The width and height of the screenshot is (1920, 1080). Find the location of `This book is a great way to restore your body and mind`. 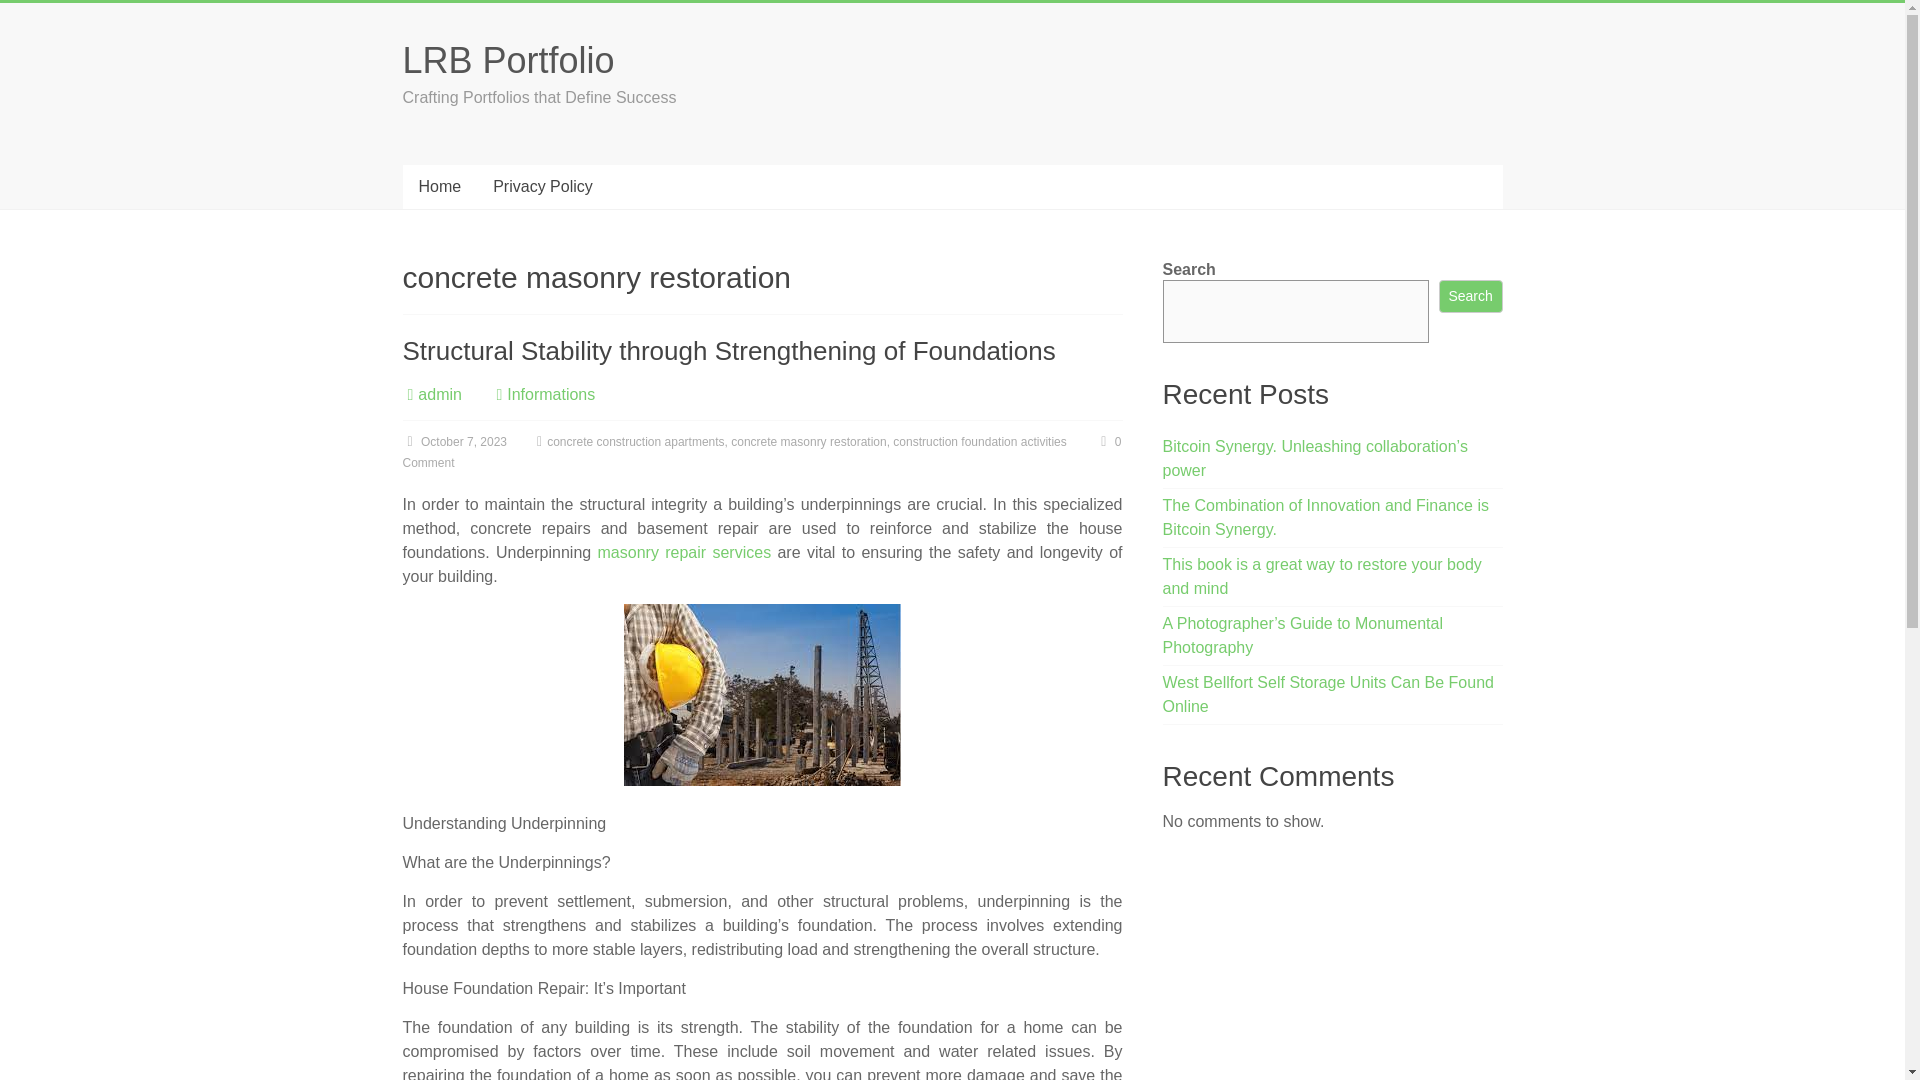

This book is a great way to restore your body and mind is located at coordinates (1322, 576).